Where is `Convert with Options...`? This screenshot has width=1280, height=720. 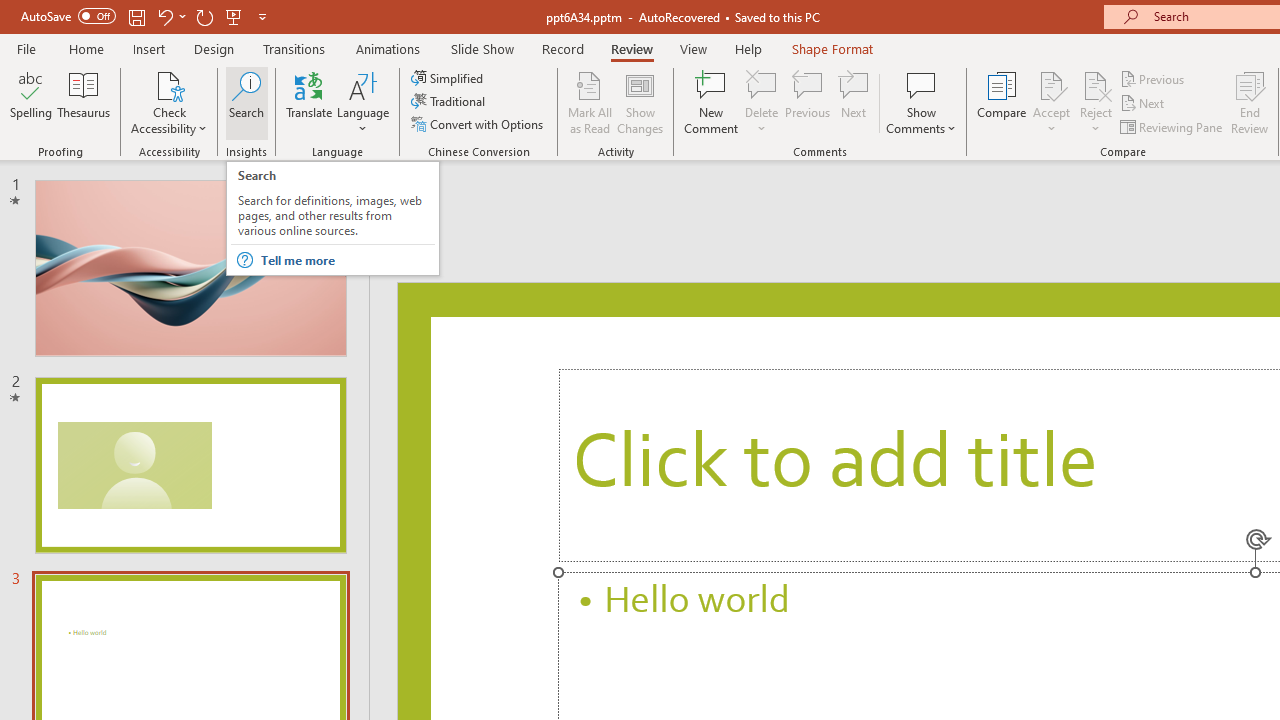
Convert with Options... is located at coordinates (479, 124).